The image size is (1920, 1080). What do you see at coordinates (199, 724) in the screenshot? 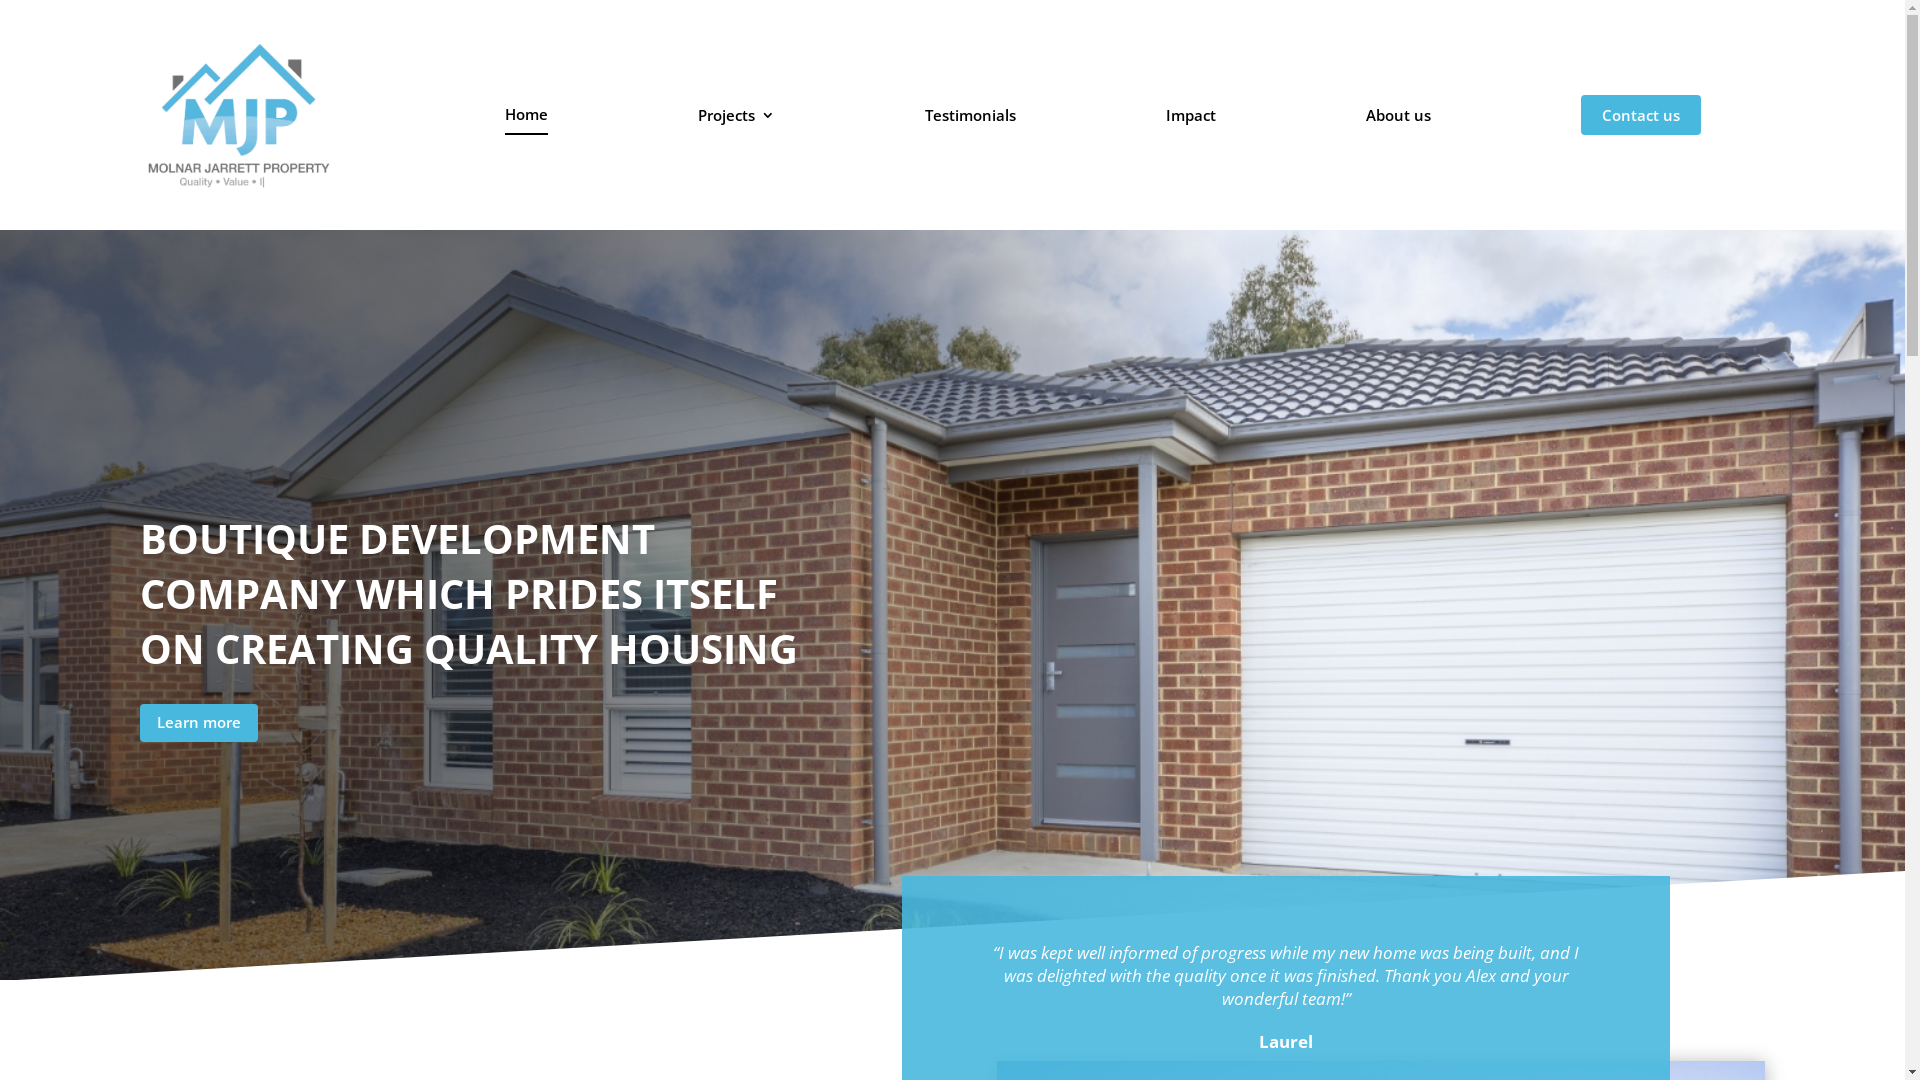
I see `Learn more` at bounding box center [199, 724].